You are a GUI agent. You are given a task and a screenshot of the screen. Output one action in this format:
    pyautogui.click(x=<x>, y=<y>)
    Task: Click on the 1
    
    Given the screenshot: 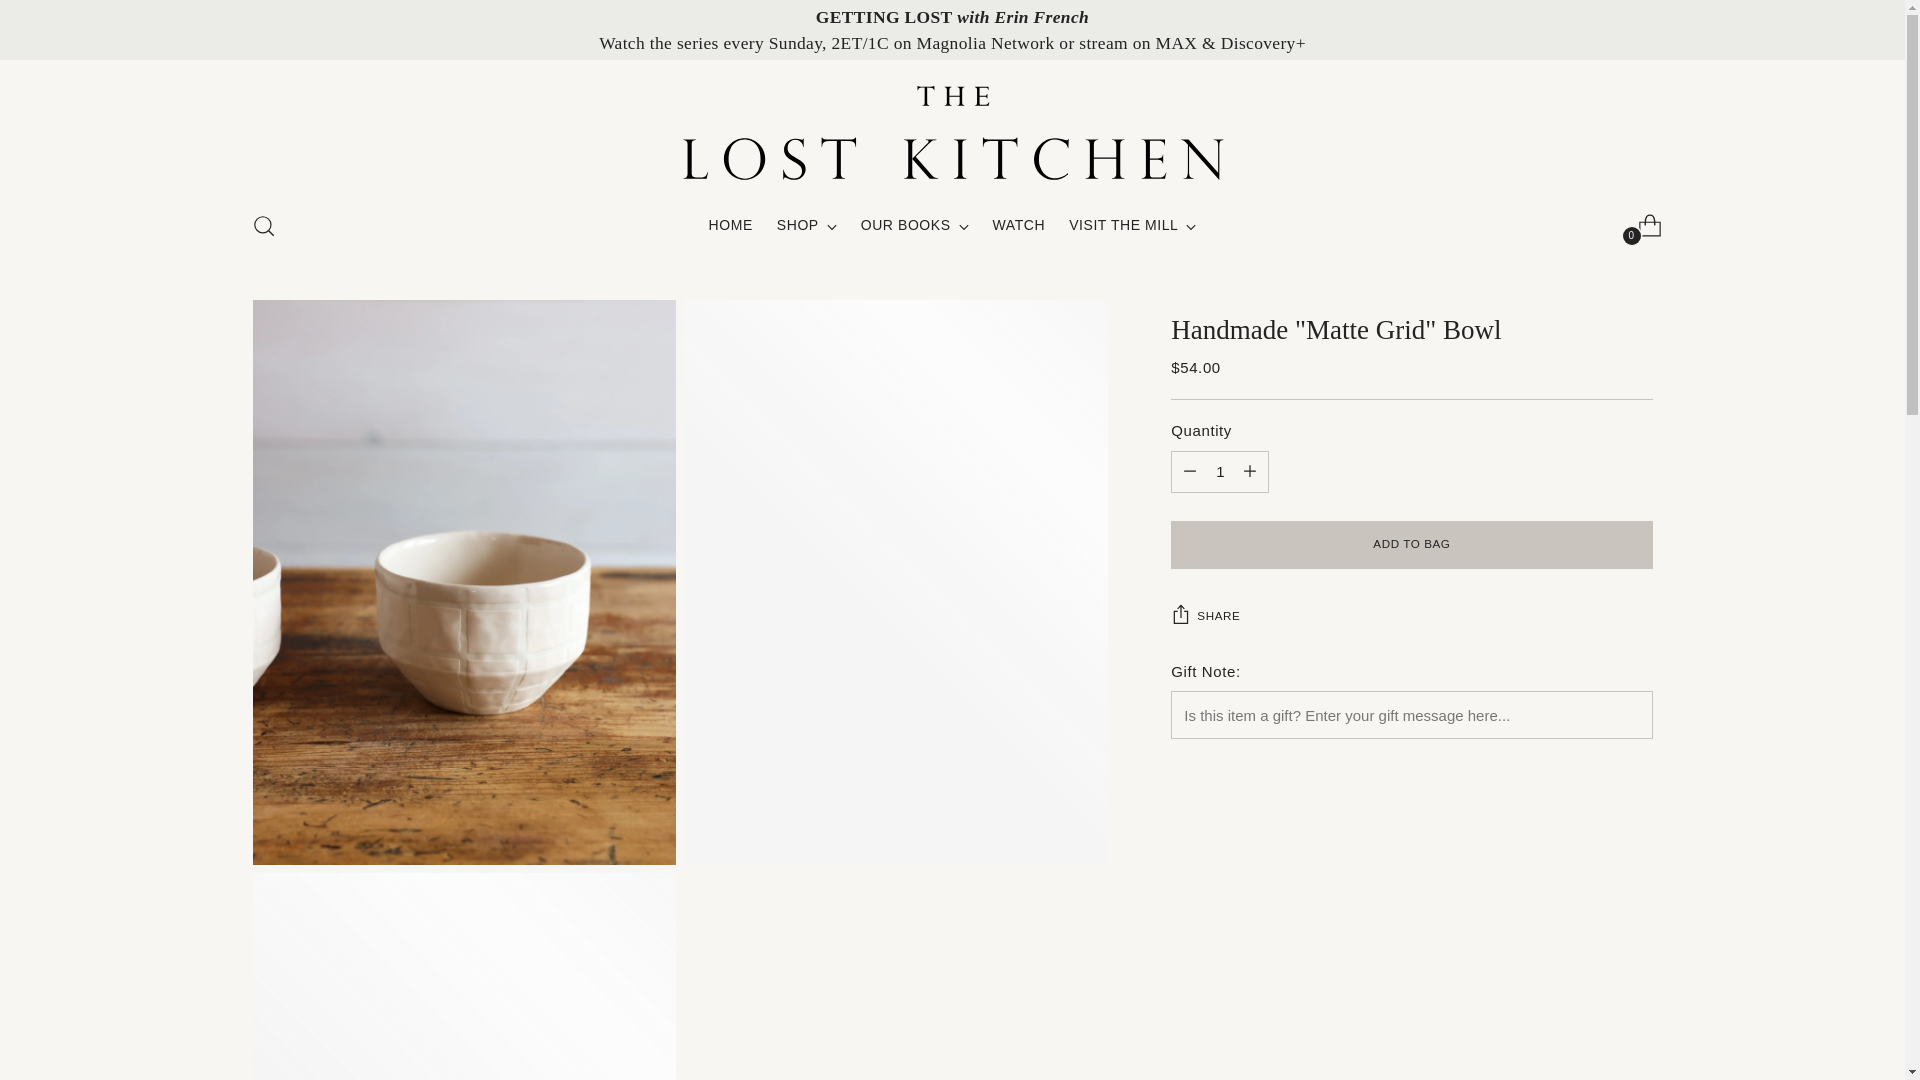 What is the action you would take?
    pyautogui.click(x=1220, y=472)
    